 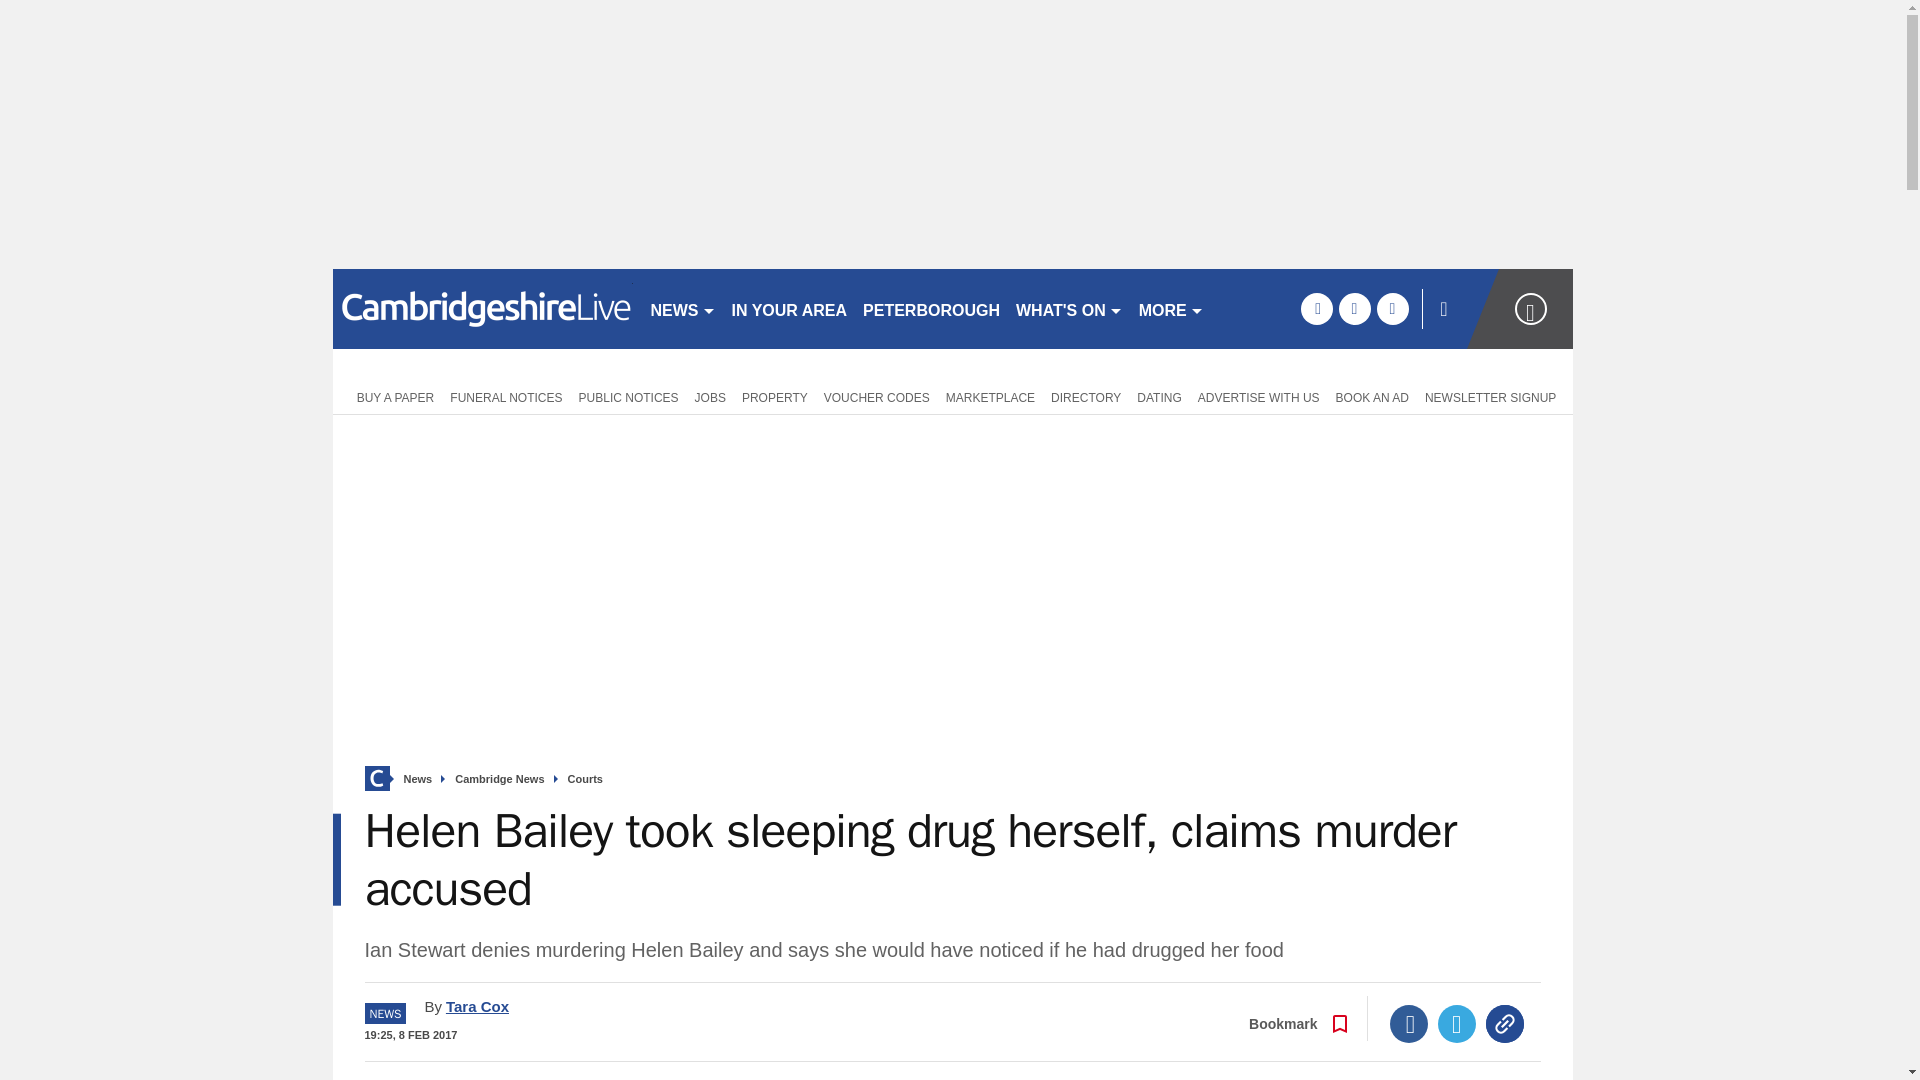 What do you see at coordinates (1457, 1024) in the screenshot?
I see `Twitter` at bounding box center [1457, 1024].